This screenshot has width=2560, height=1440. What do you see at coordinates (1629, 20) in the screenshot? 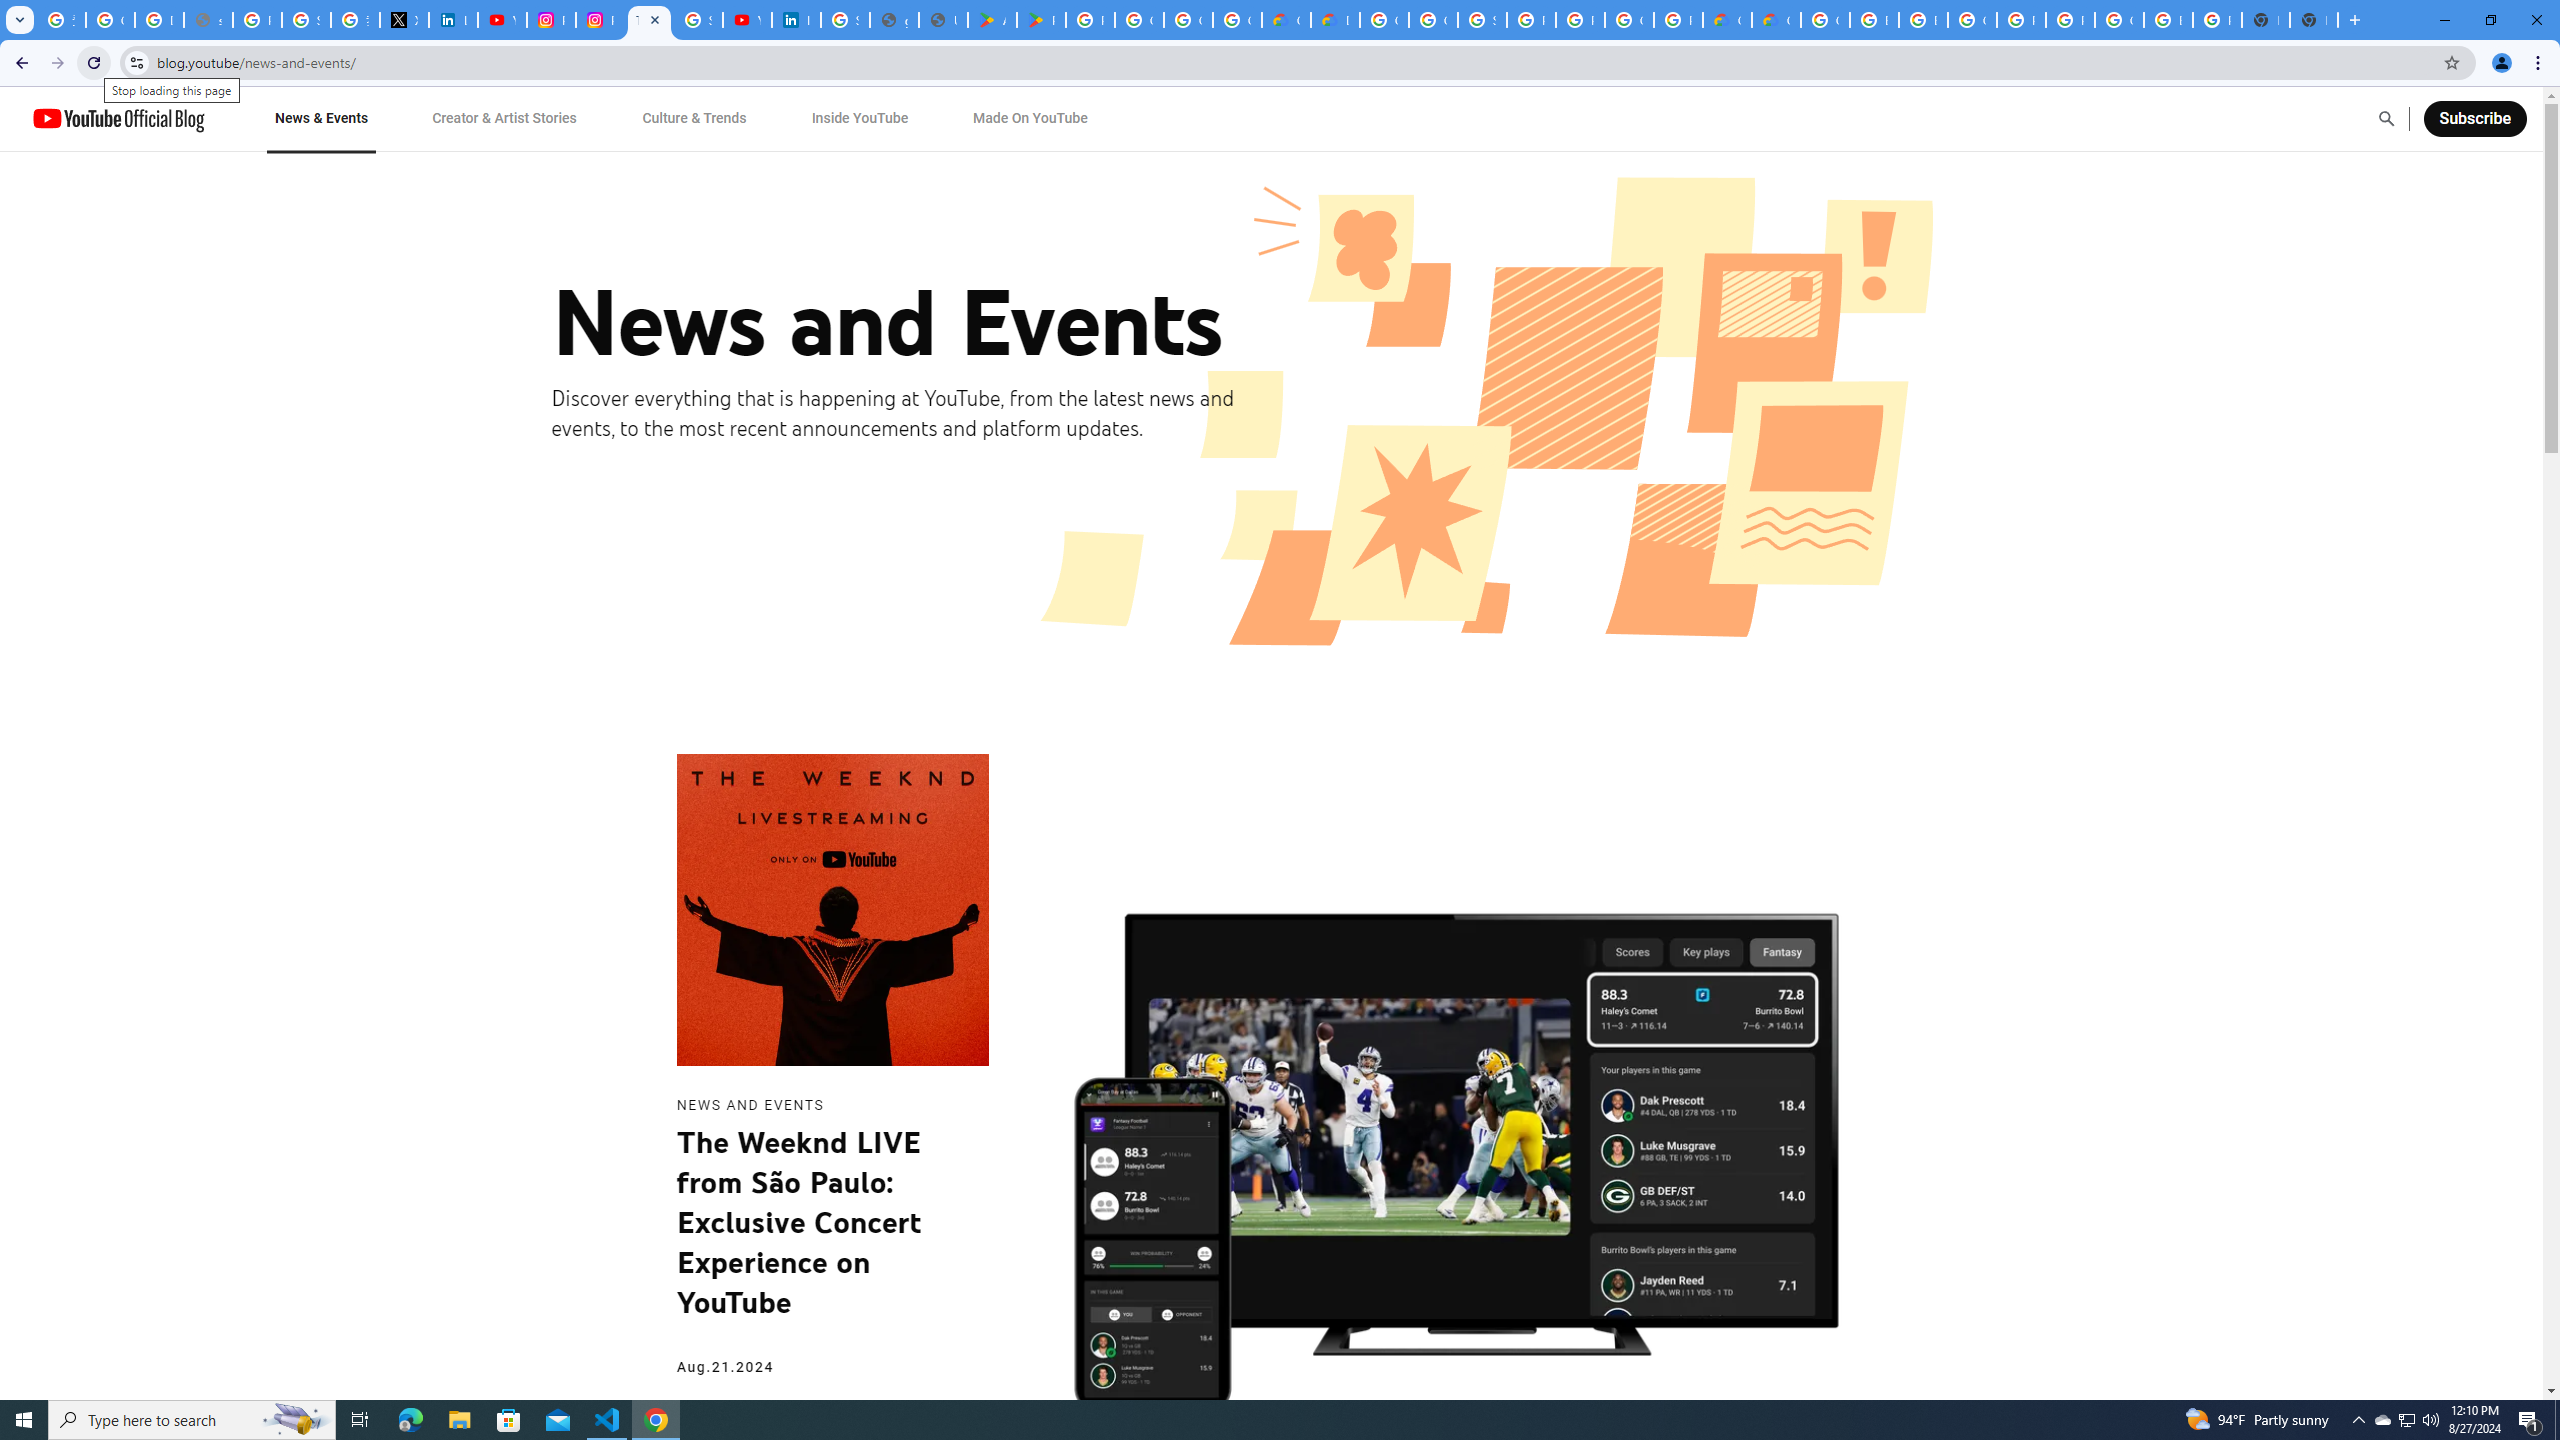
I see `Google Cloud Platform` at bounding box center [1629, 20].